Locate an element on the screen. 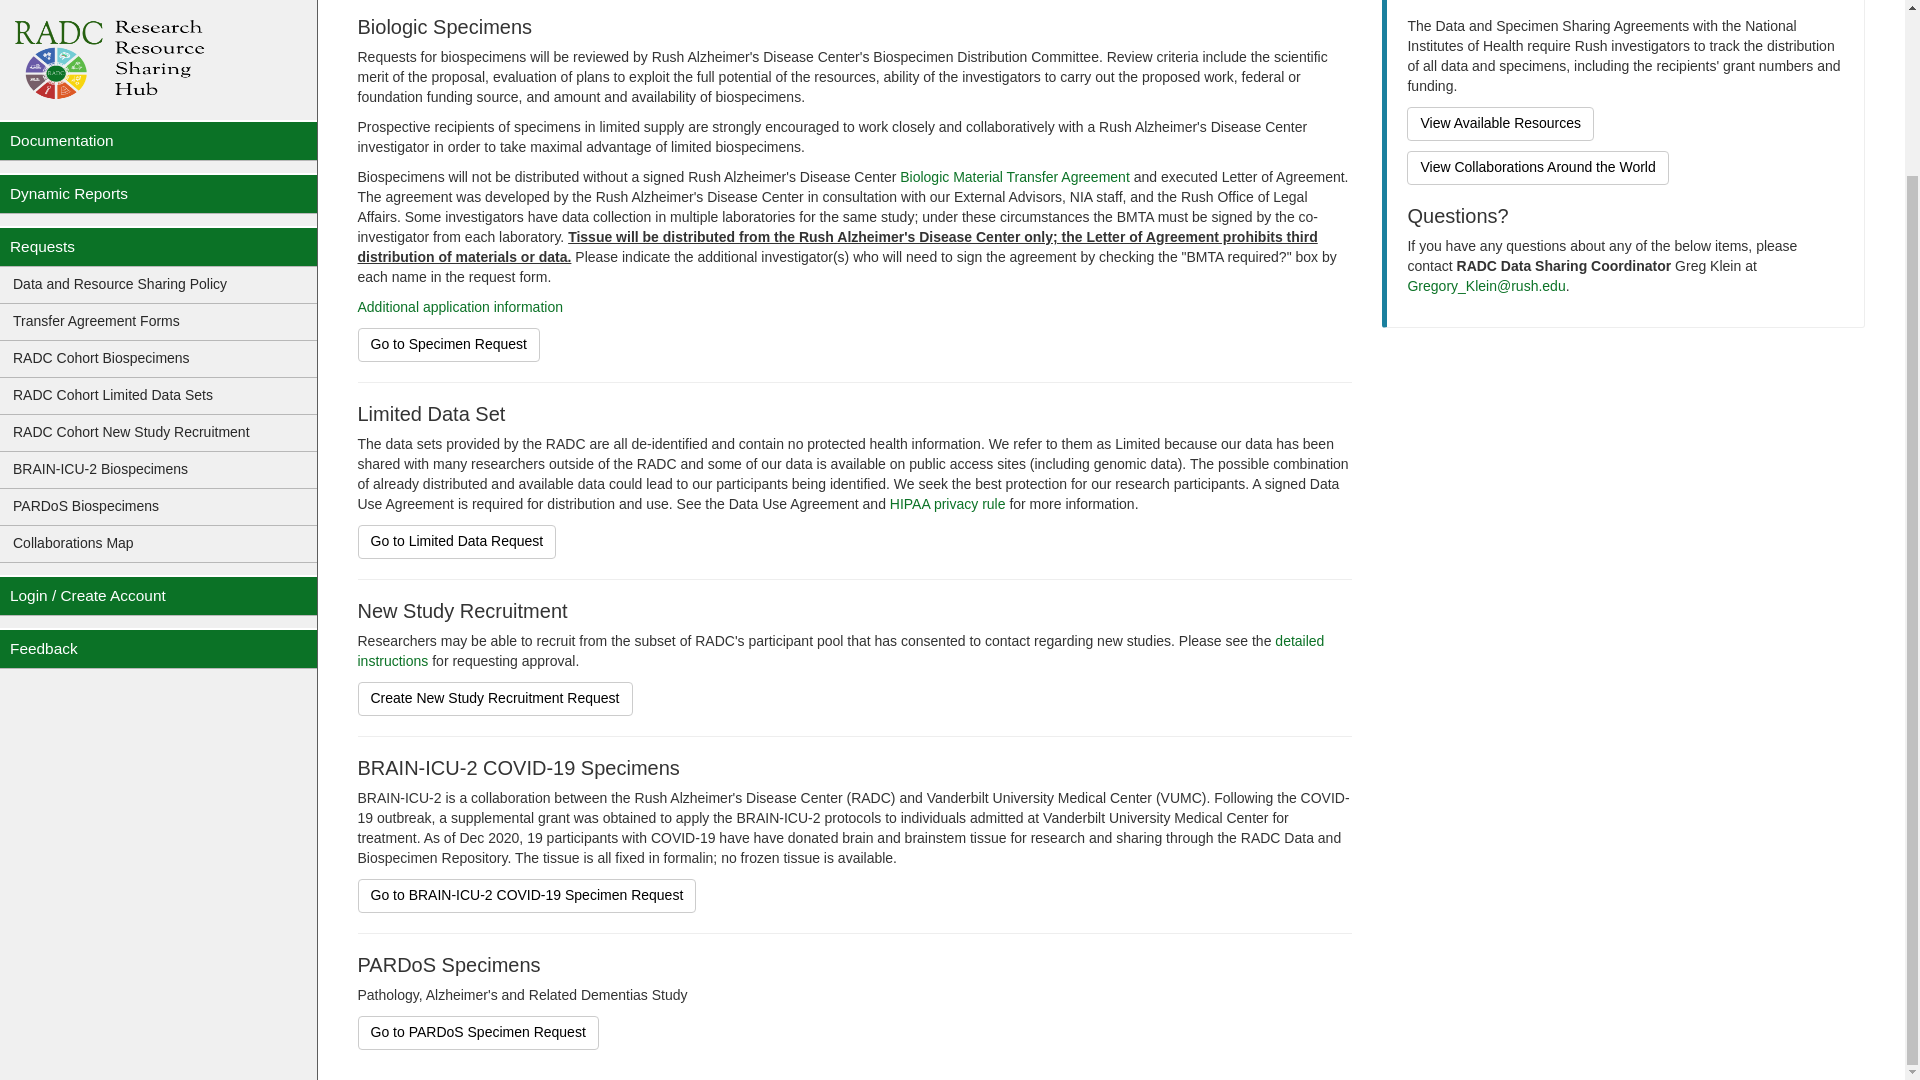 This screenshot has width=1920, height=1080. PARDoS Biospecimens is located at coordinates (159, 312).